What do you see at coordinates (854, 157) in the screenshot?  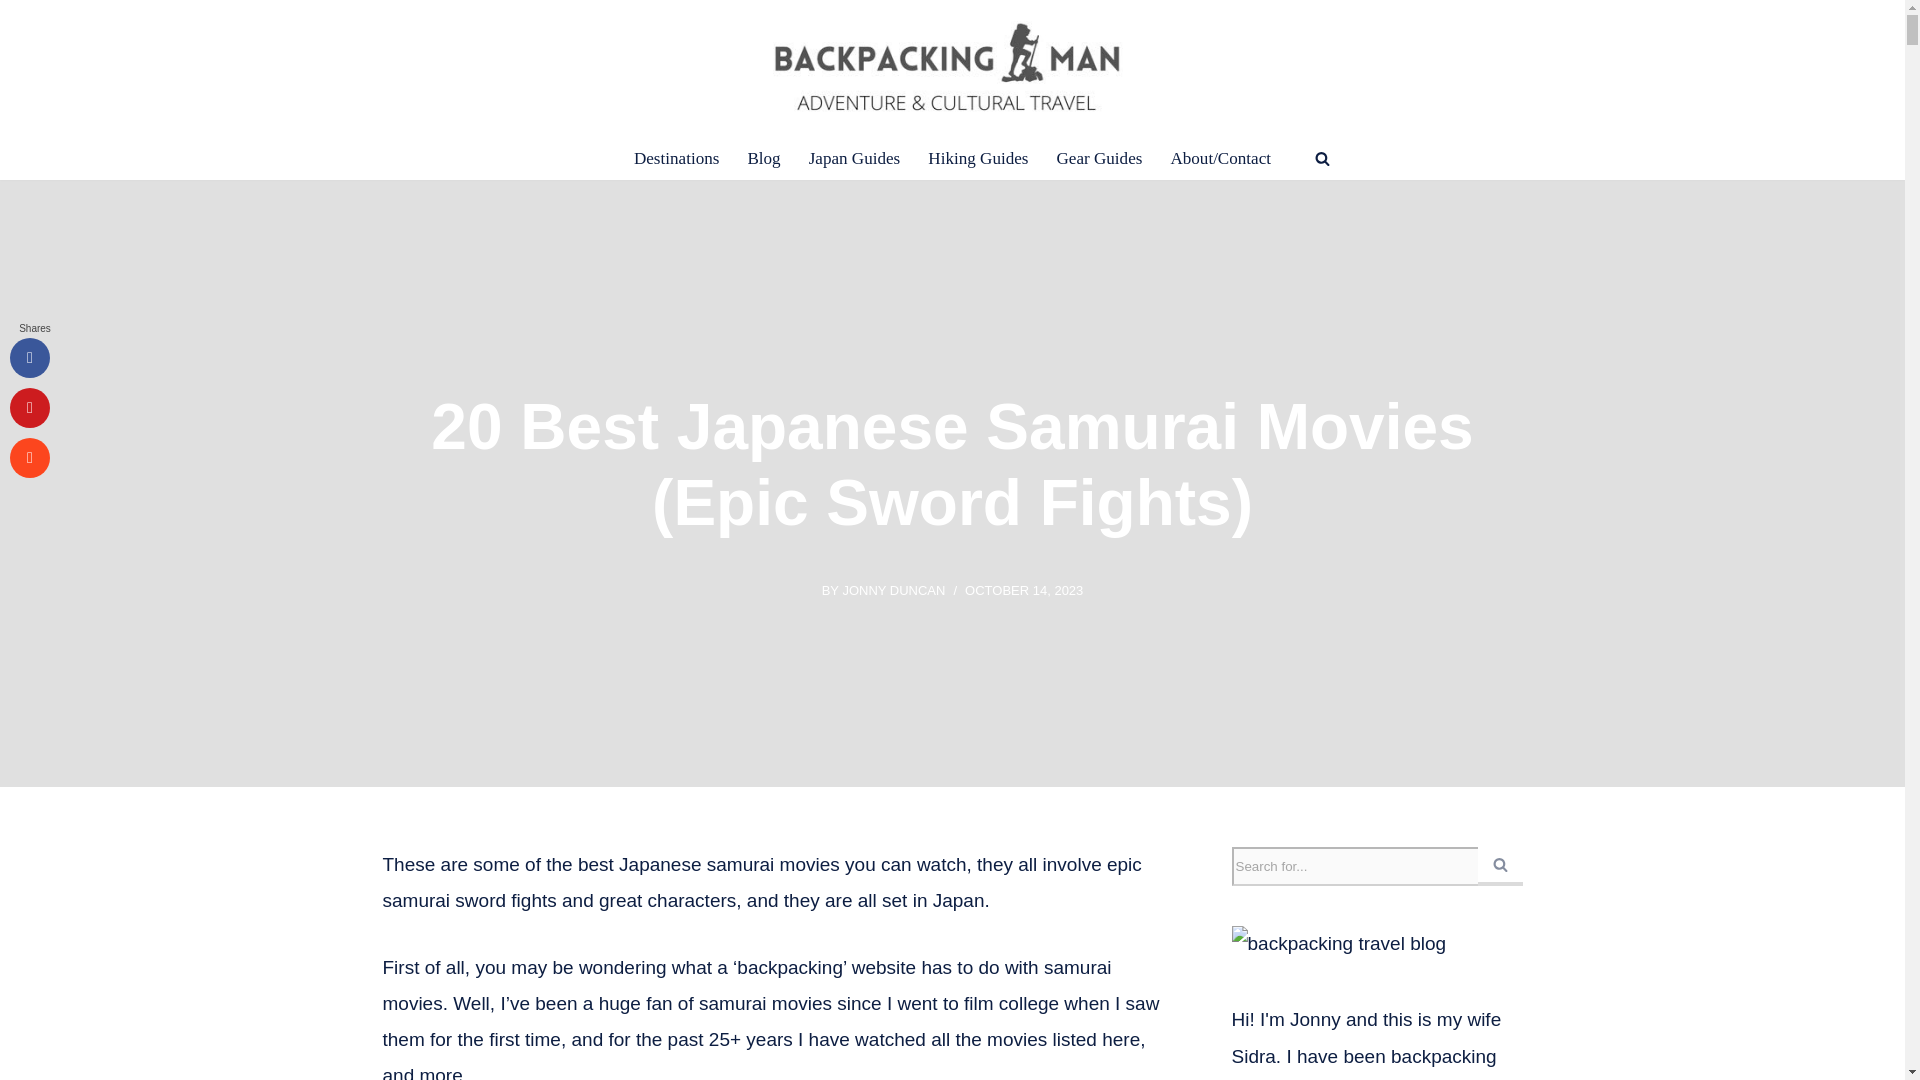 I see `Japan Guides` at bounding box center [854, 157].